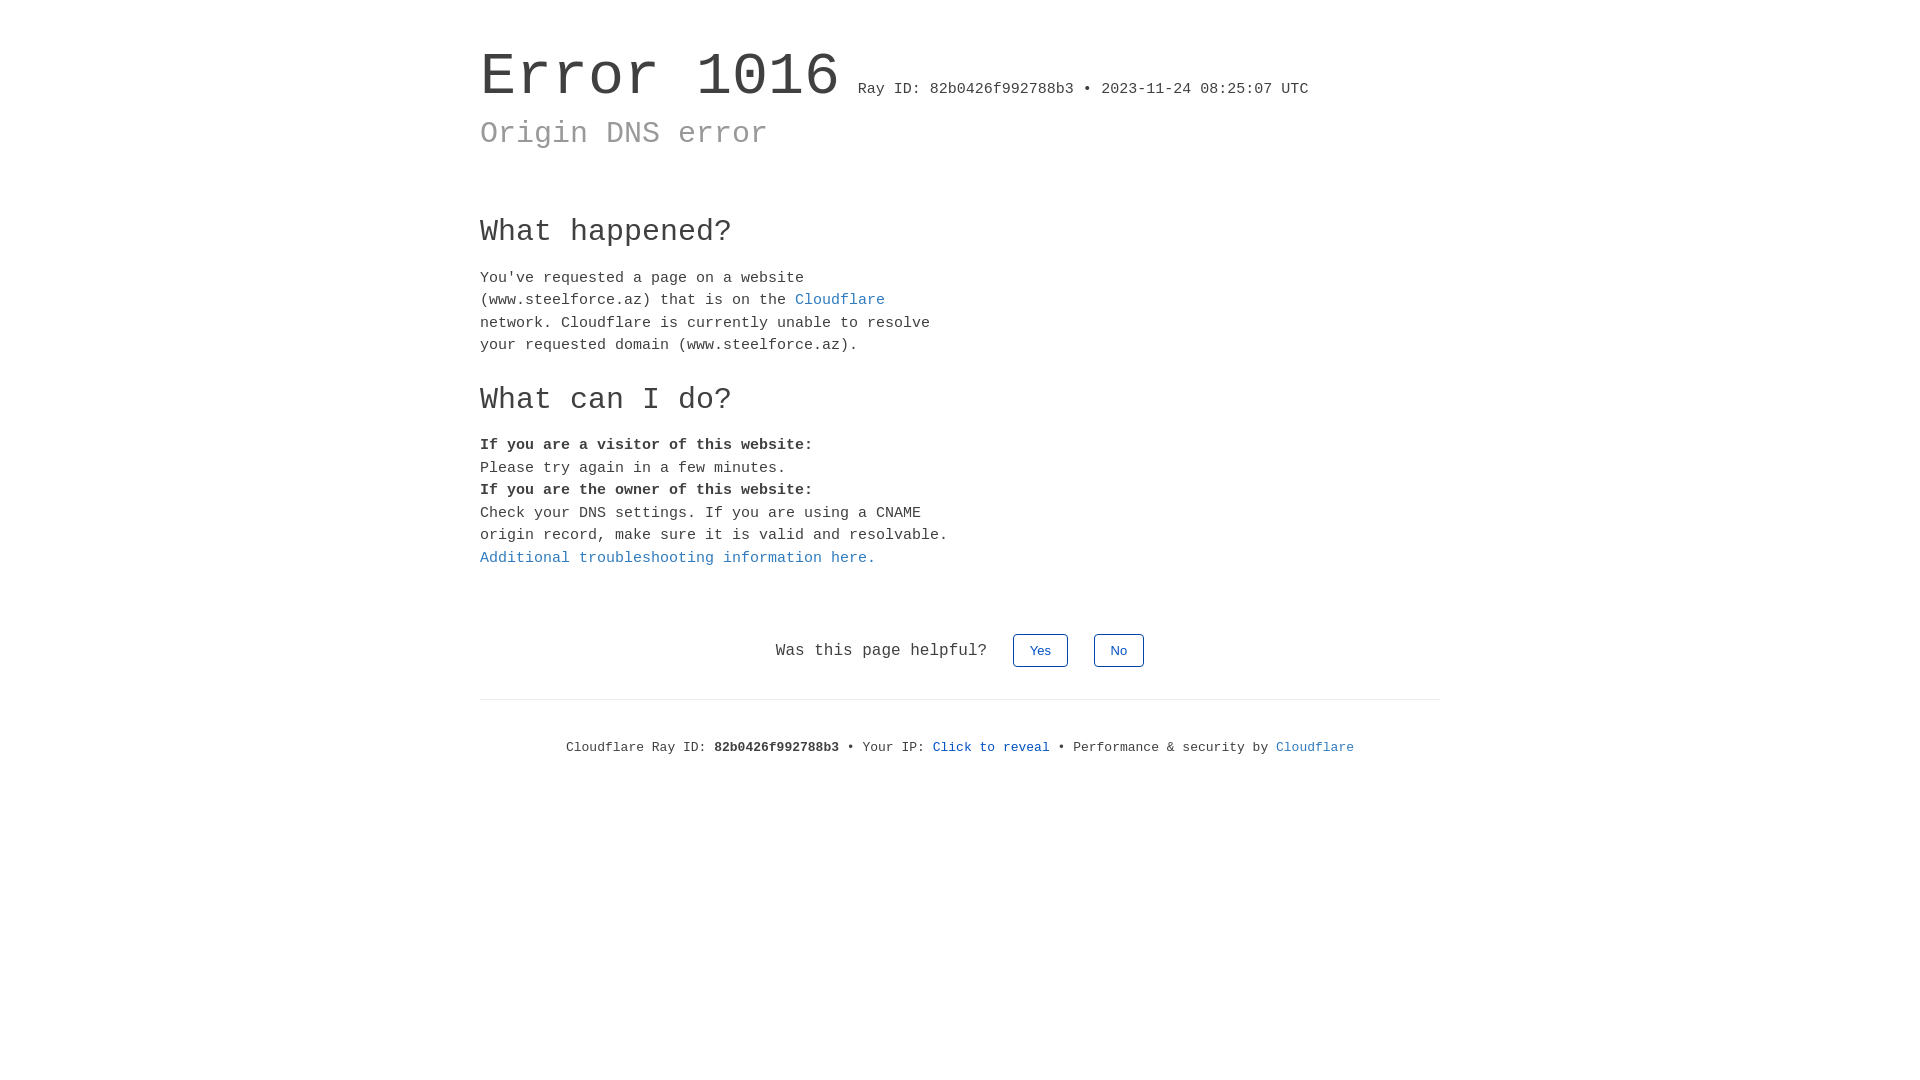 Image resolution: width=1920 pixels, height=1080 pixels. I want to click on Click to reveal, so click(992, 748).